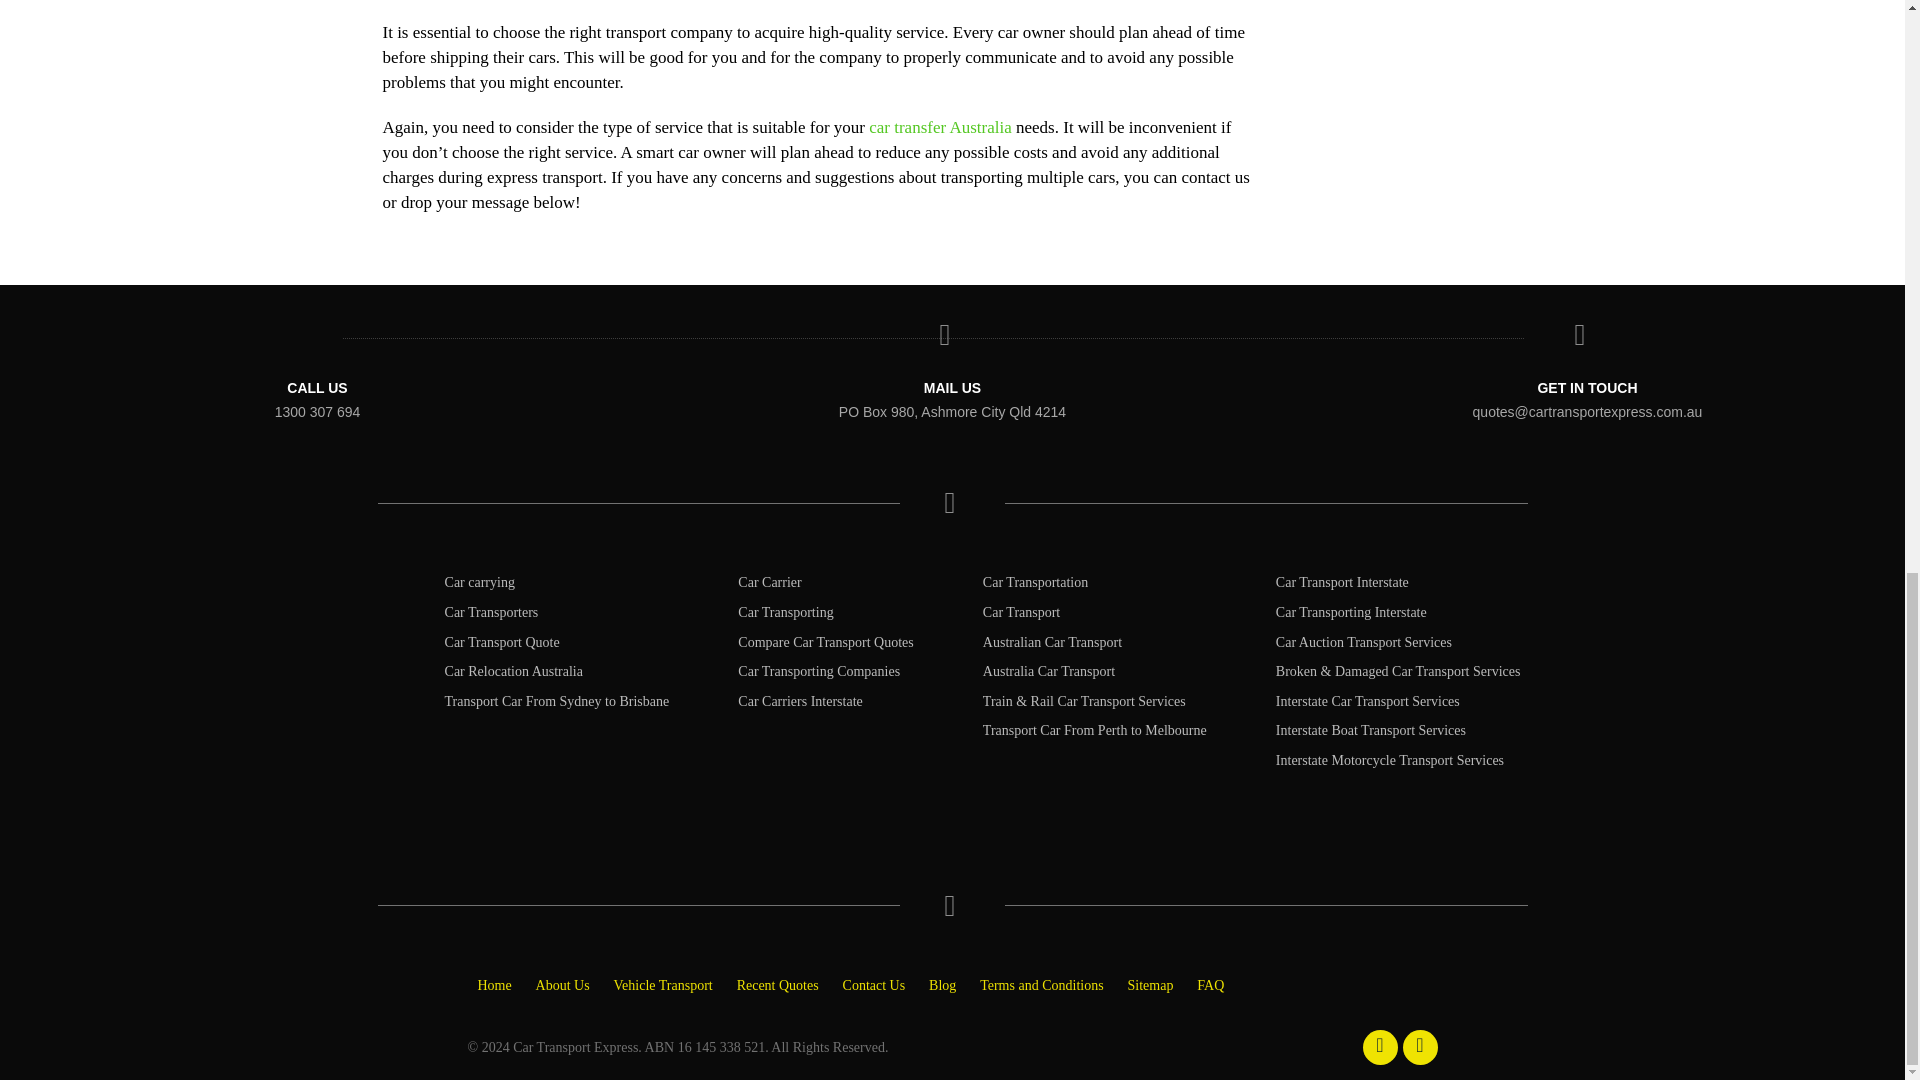  I want to click on Car Relocation Australia, so click(514, 672).